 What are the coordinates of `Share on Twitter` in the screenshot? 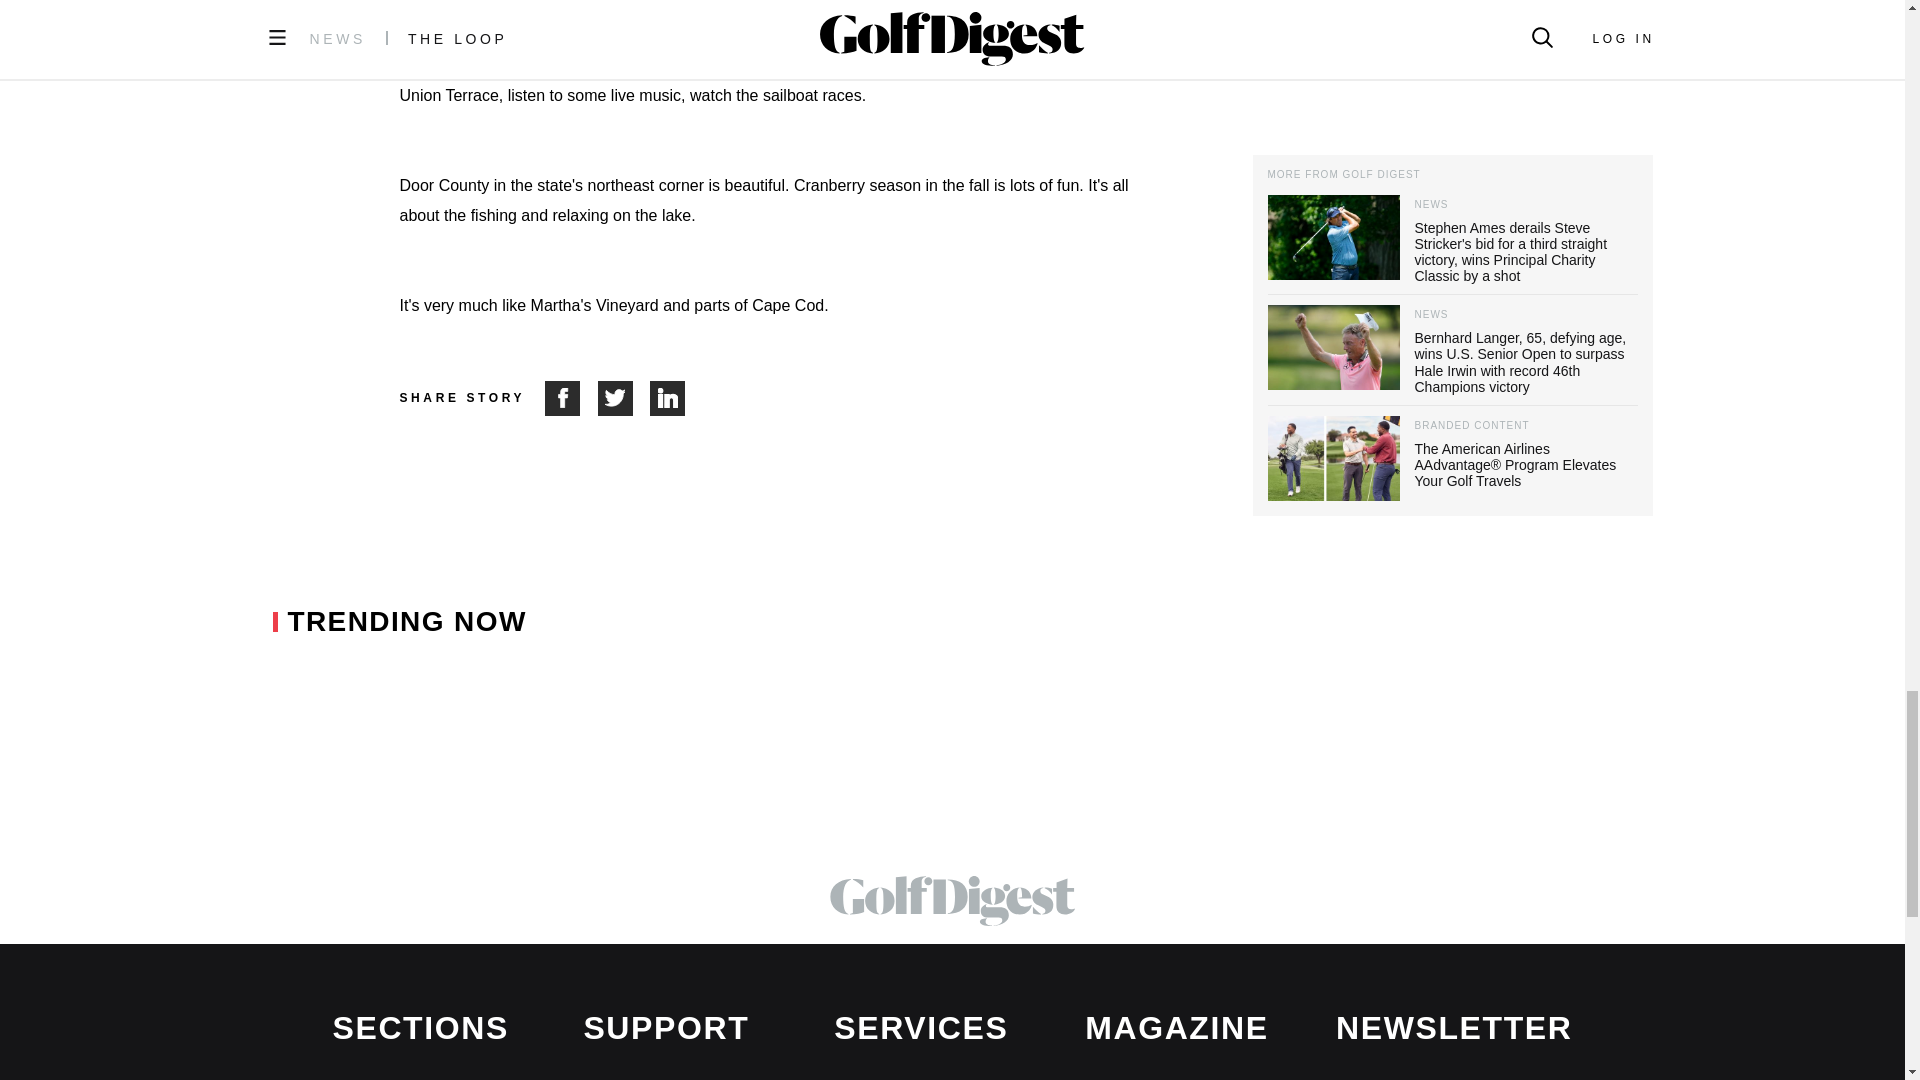 It's located at (624, 398).